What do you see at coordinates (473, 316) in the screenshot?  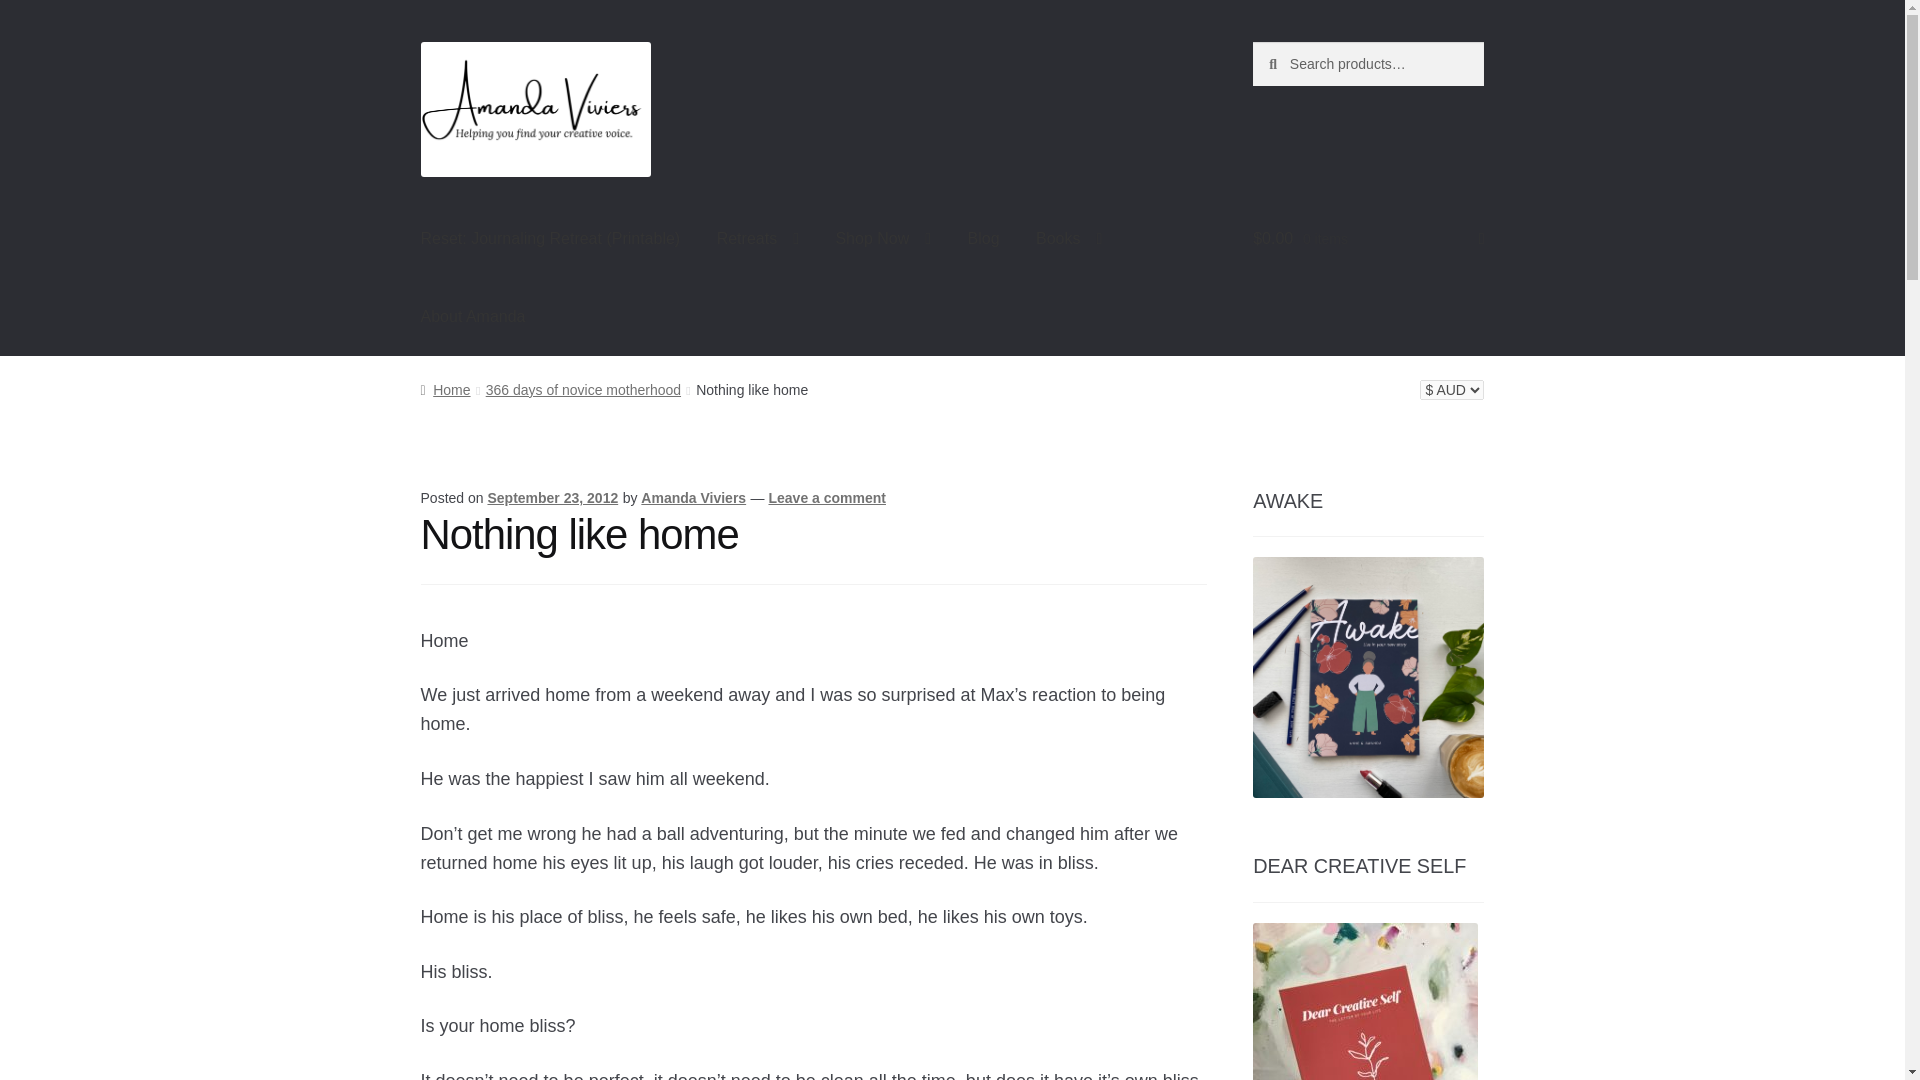 I see `About Amanda` at bounding box center [473, 316].